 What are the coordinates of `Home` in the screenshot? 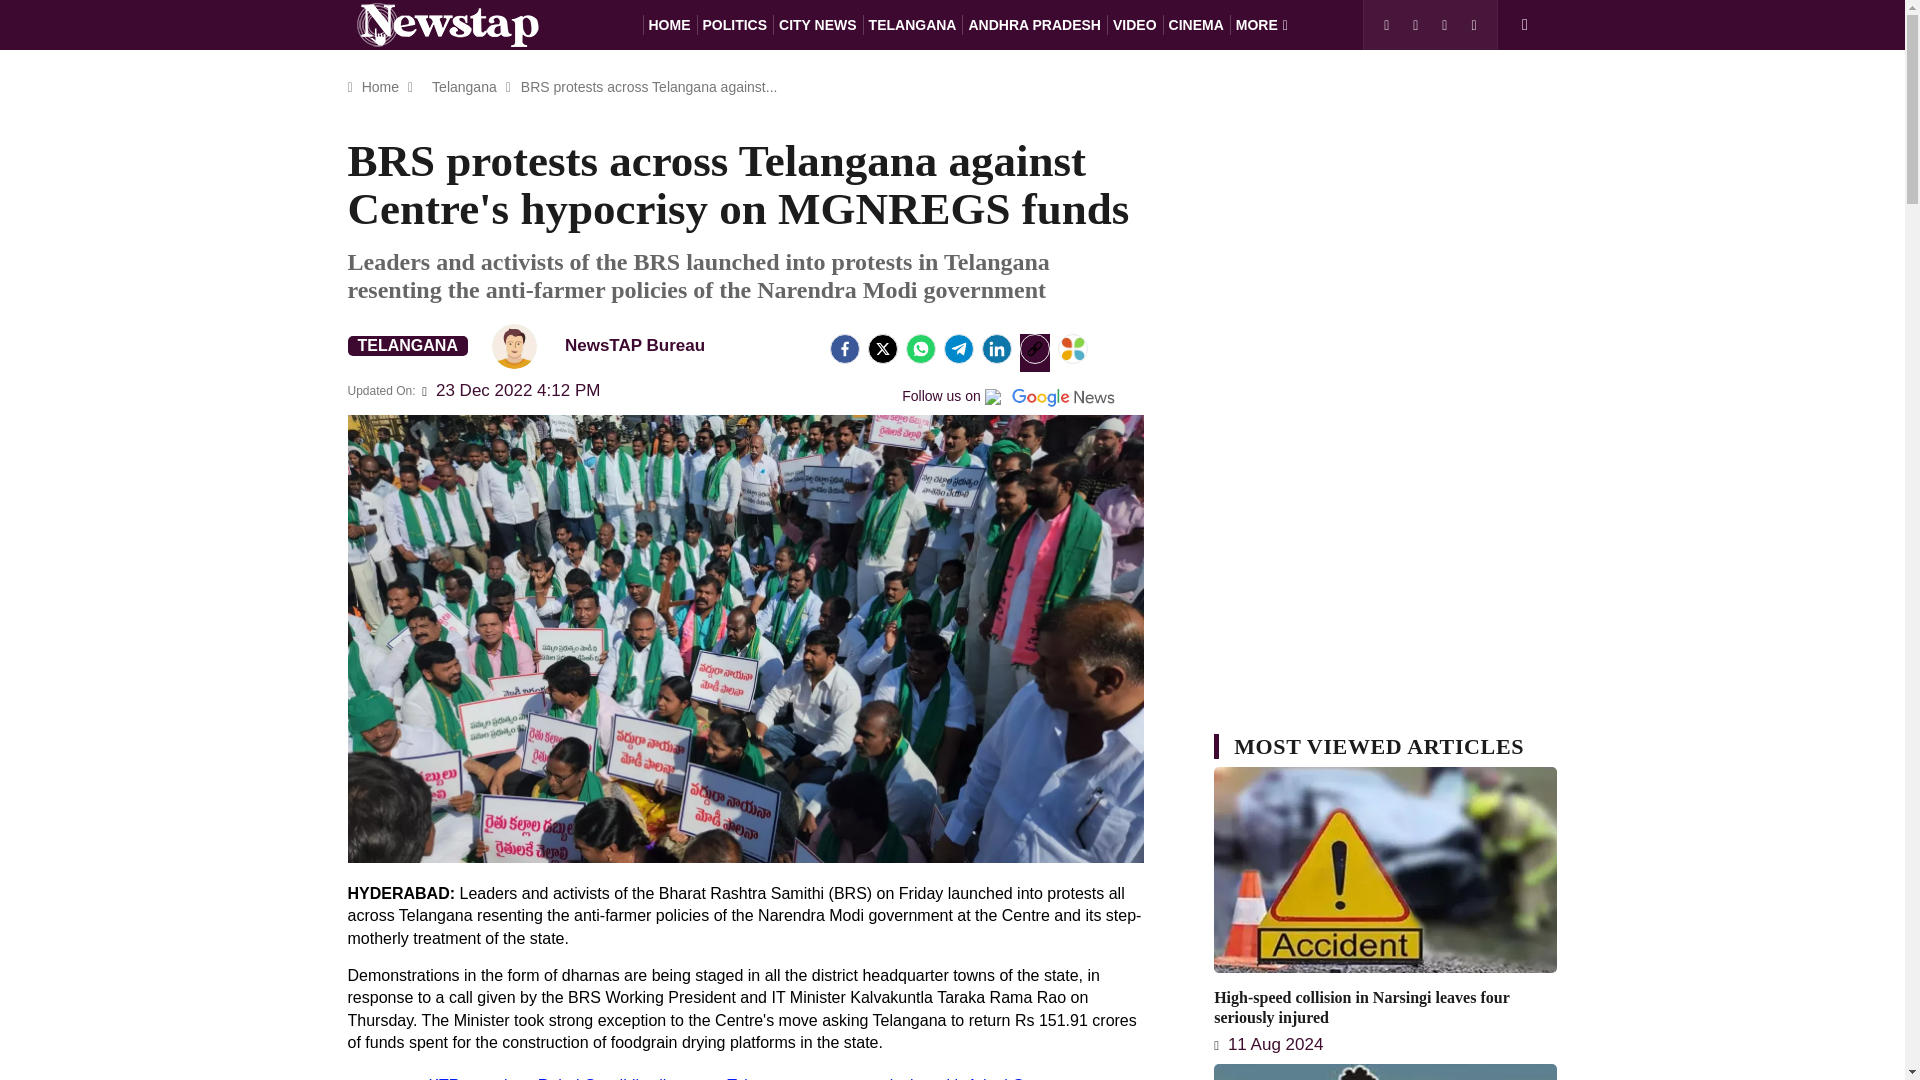 It's located at (380, 86).